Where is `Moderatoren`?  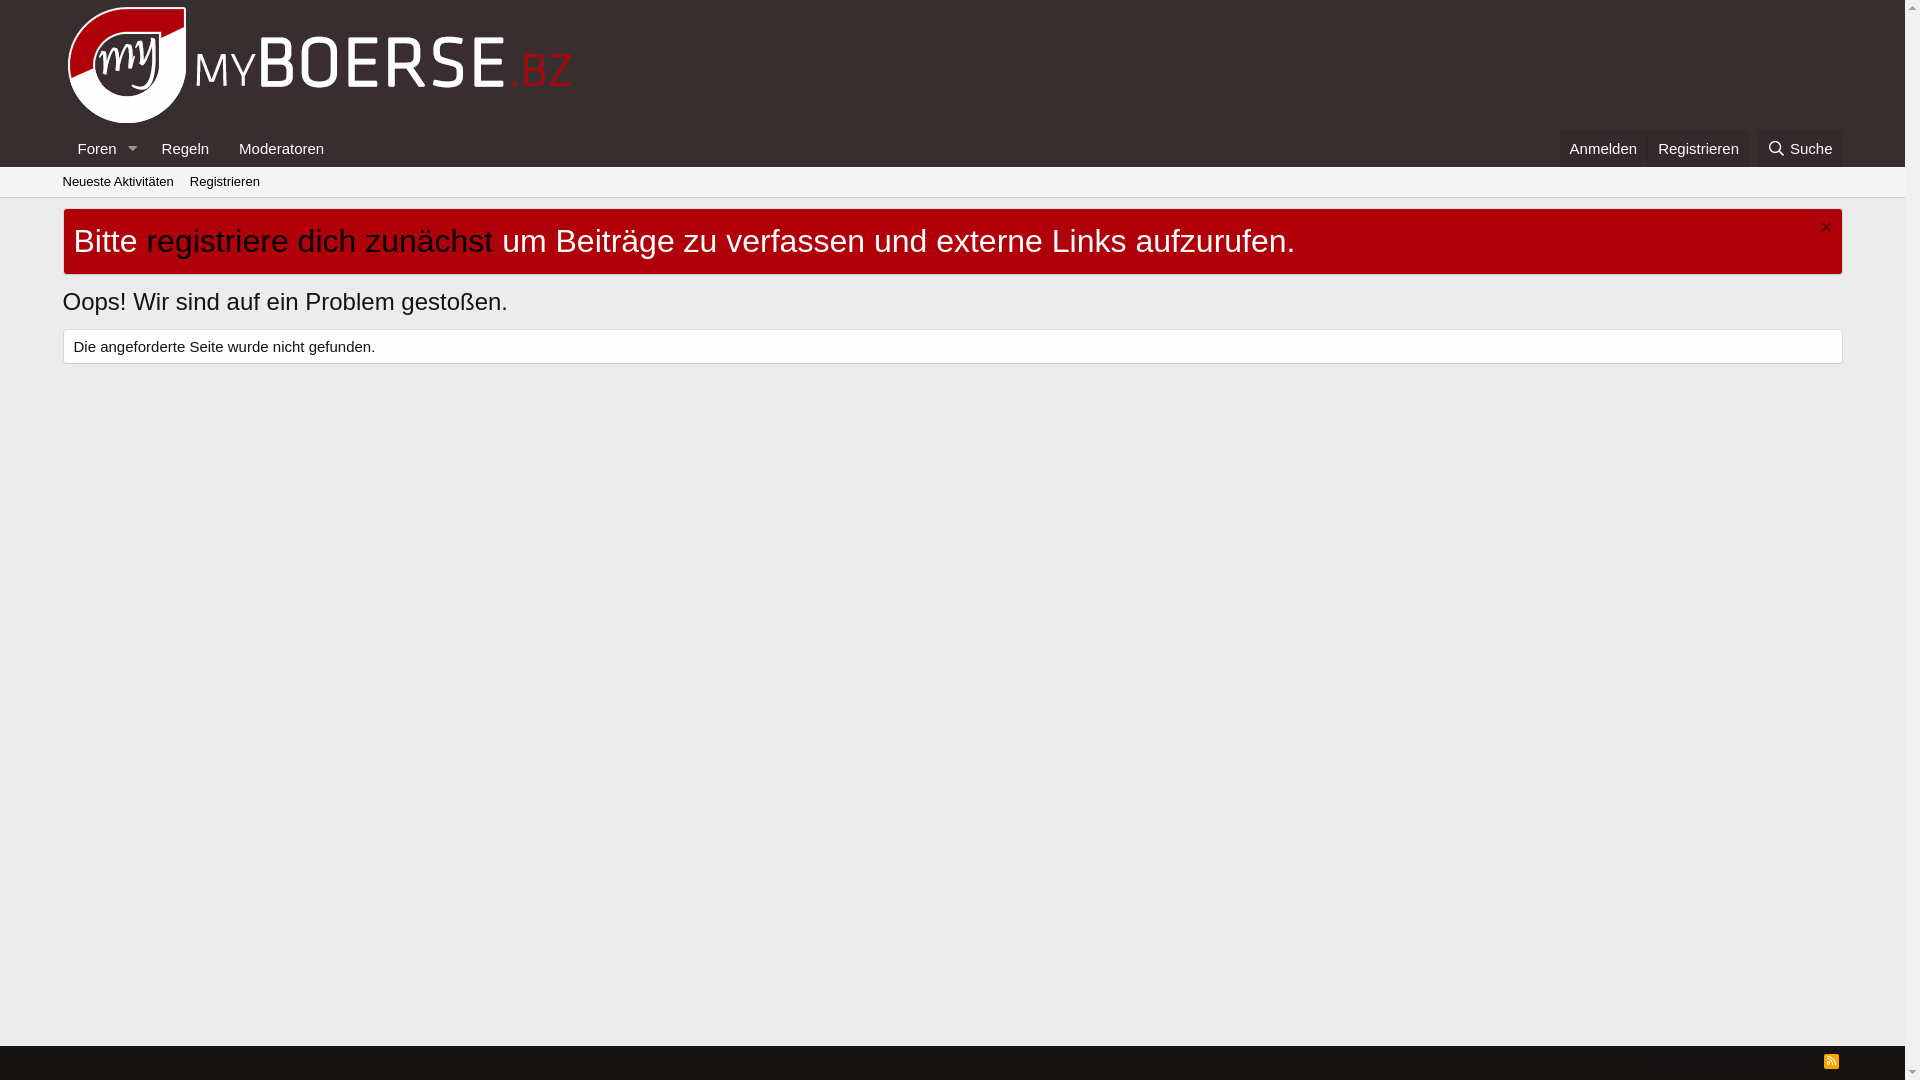 Moderatoren is located at coordinates (282, 148).